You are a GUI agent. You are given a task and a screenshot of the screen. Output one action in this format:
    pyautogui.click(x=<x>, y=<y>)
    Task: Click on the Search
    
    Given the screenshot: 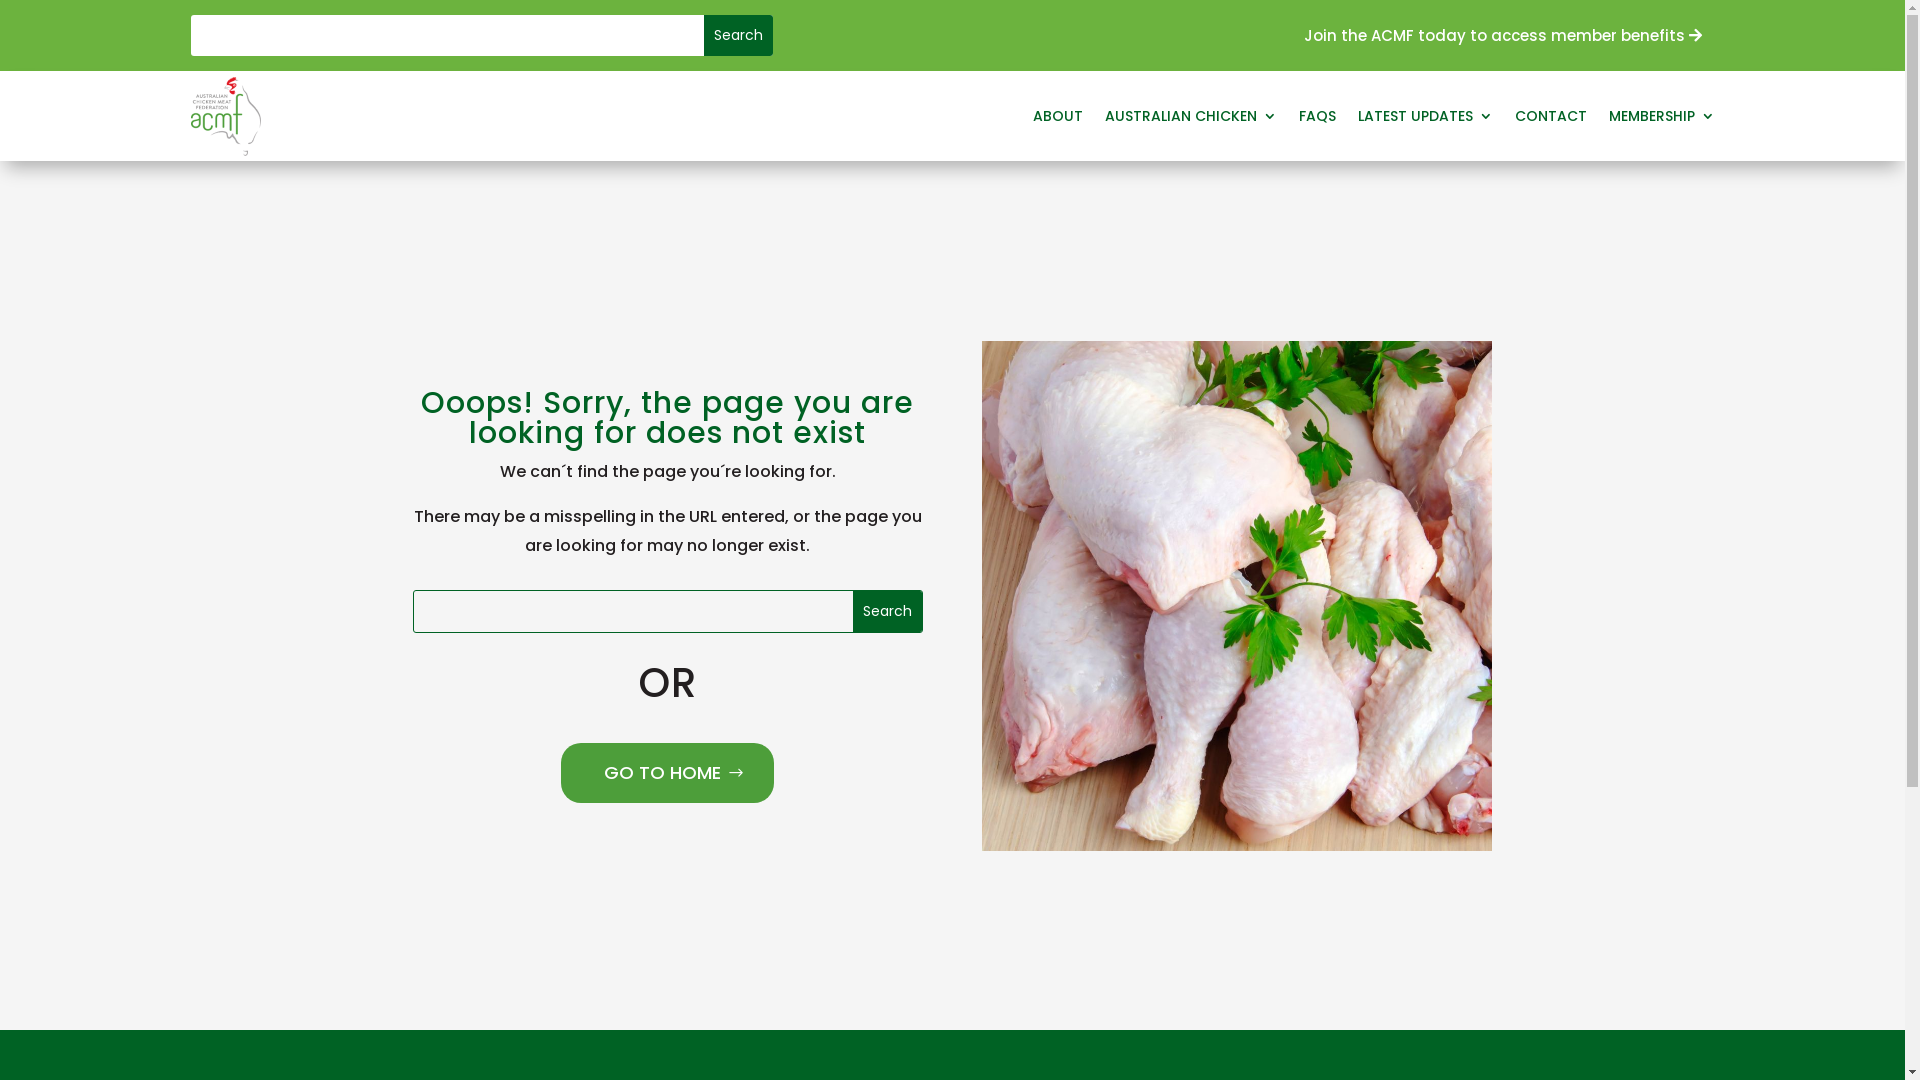 What is the action you would take?
    pyautogui.click(x=888, y=612)
    